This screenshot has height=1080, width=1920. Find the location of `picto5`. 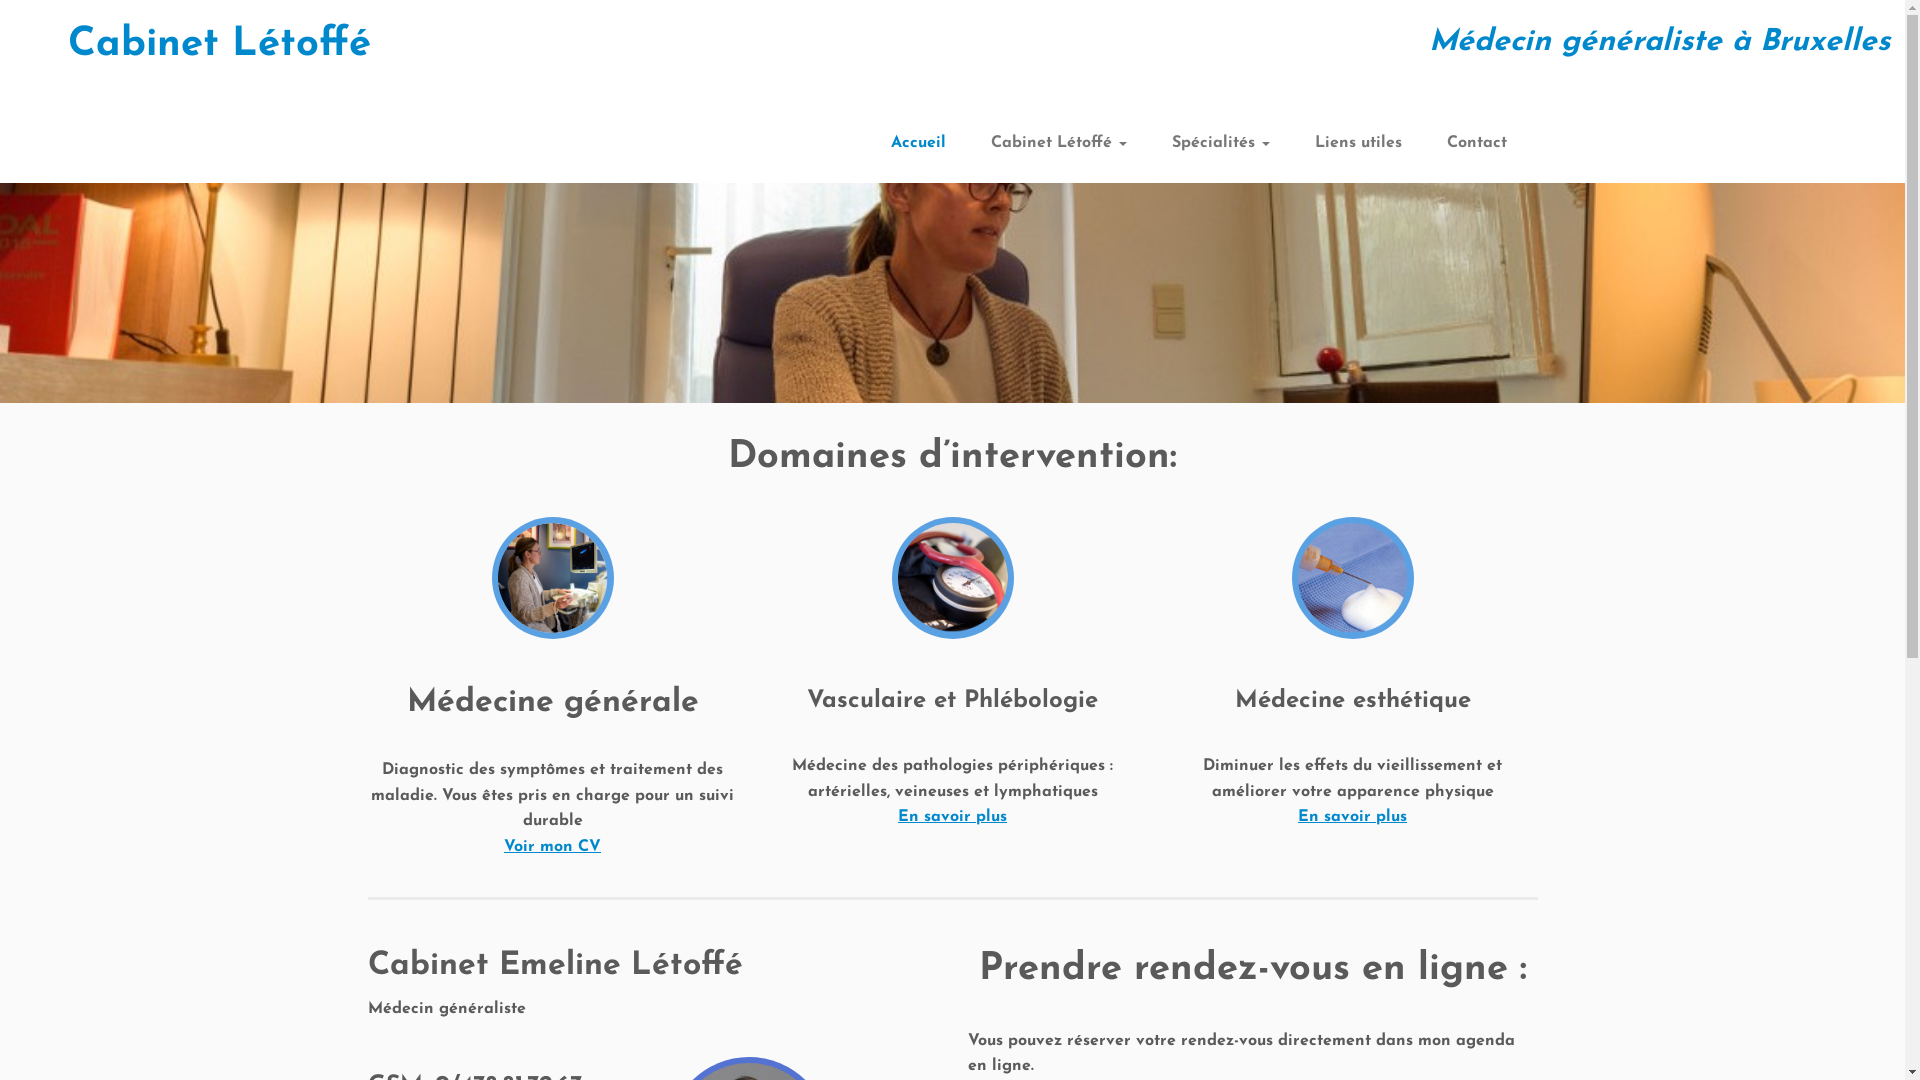

picto5 is located at coordinates (1353, 578).